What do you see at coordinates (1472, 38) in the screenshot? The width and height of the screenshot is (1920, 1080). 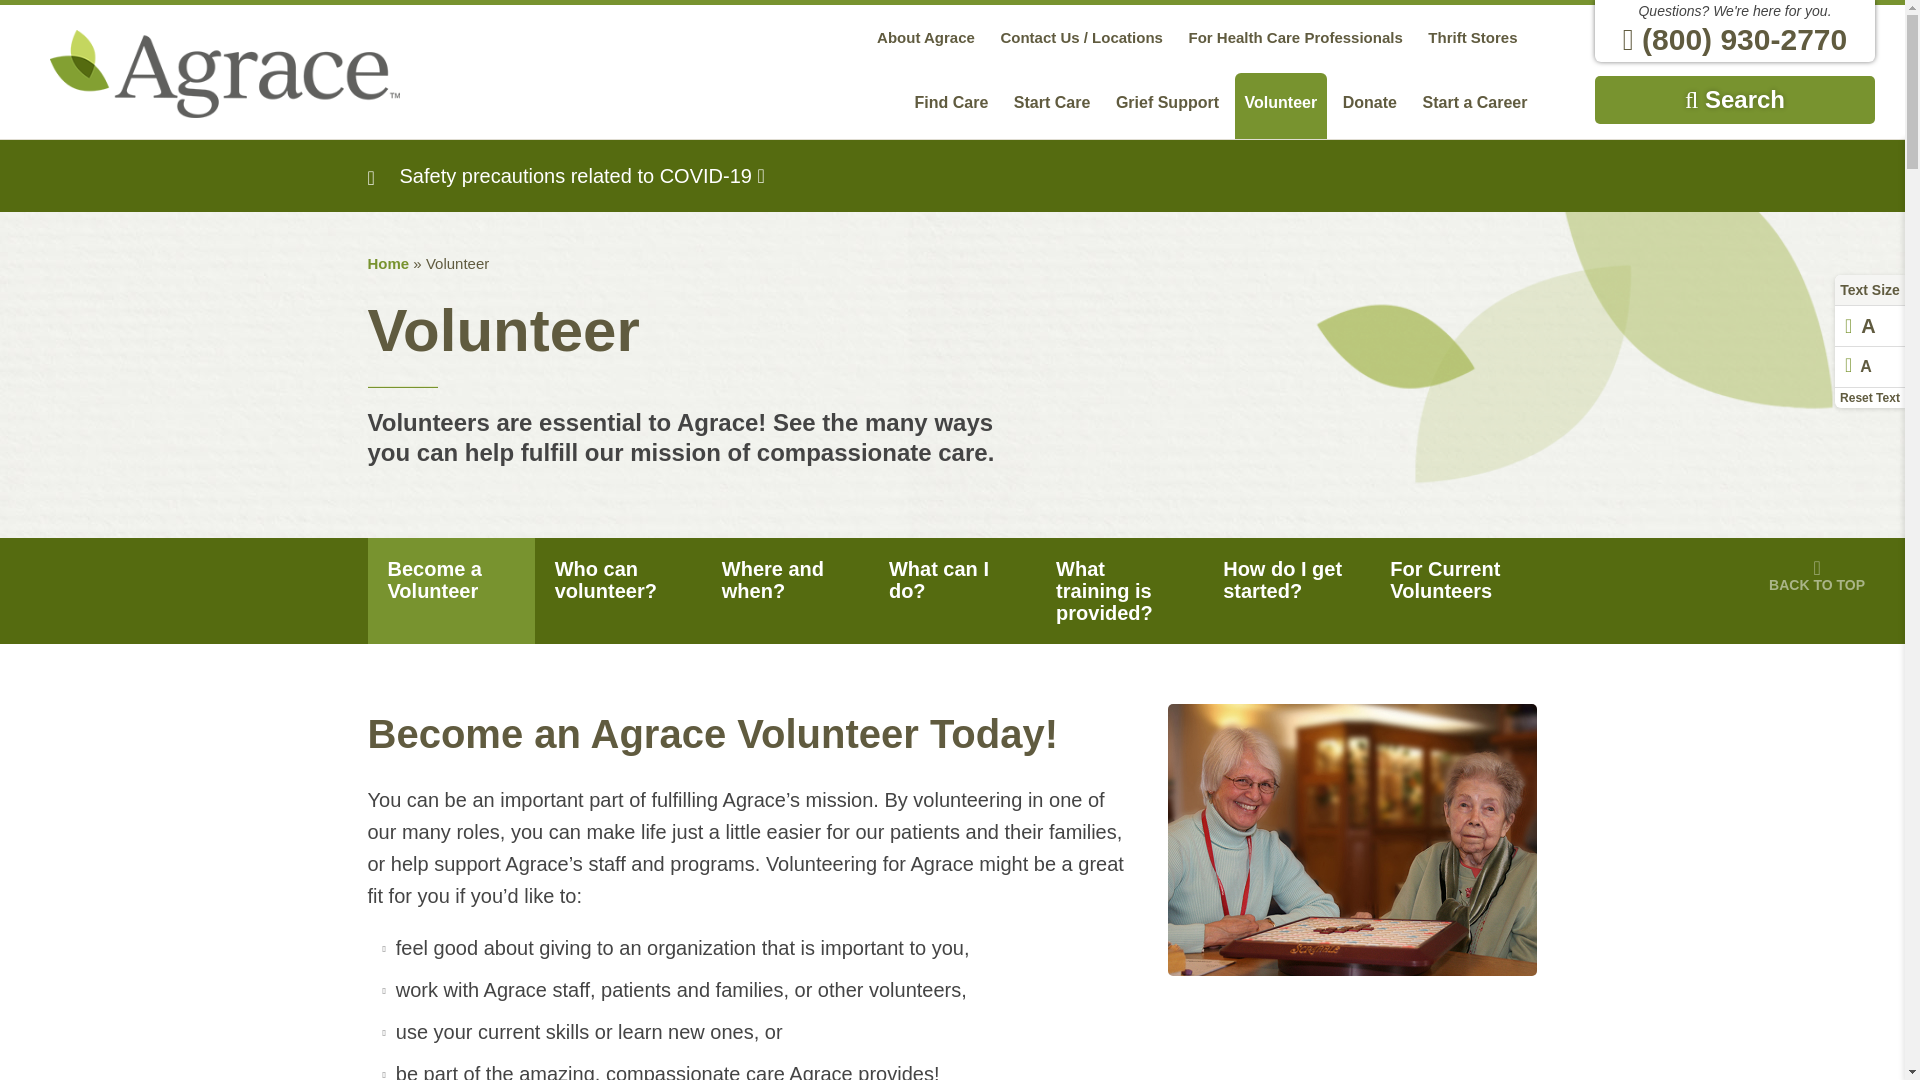 I see `Thrift Stores` at bounding box center [1472, 38].